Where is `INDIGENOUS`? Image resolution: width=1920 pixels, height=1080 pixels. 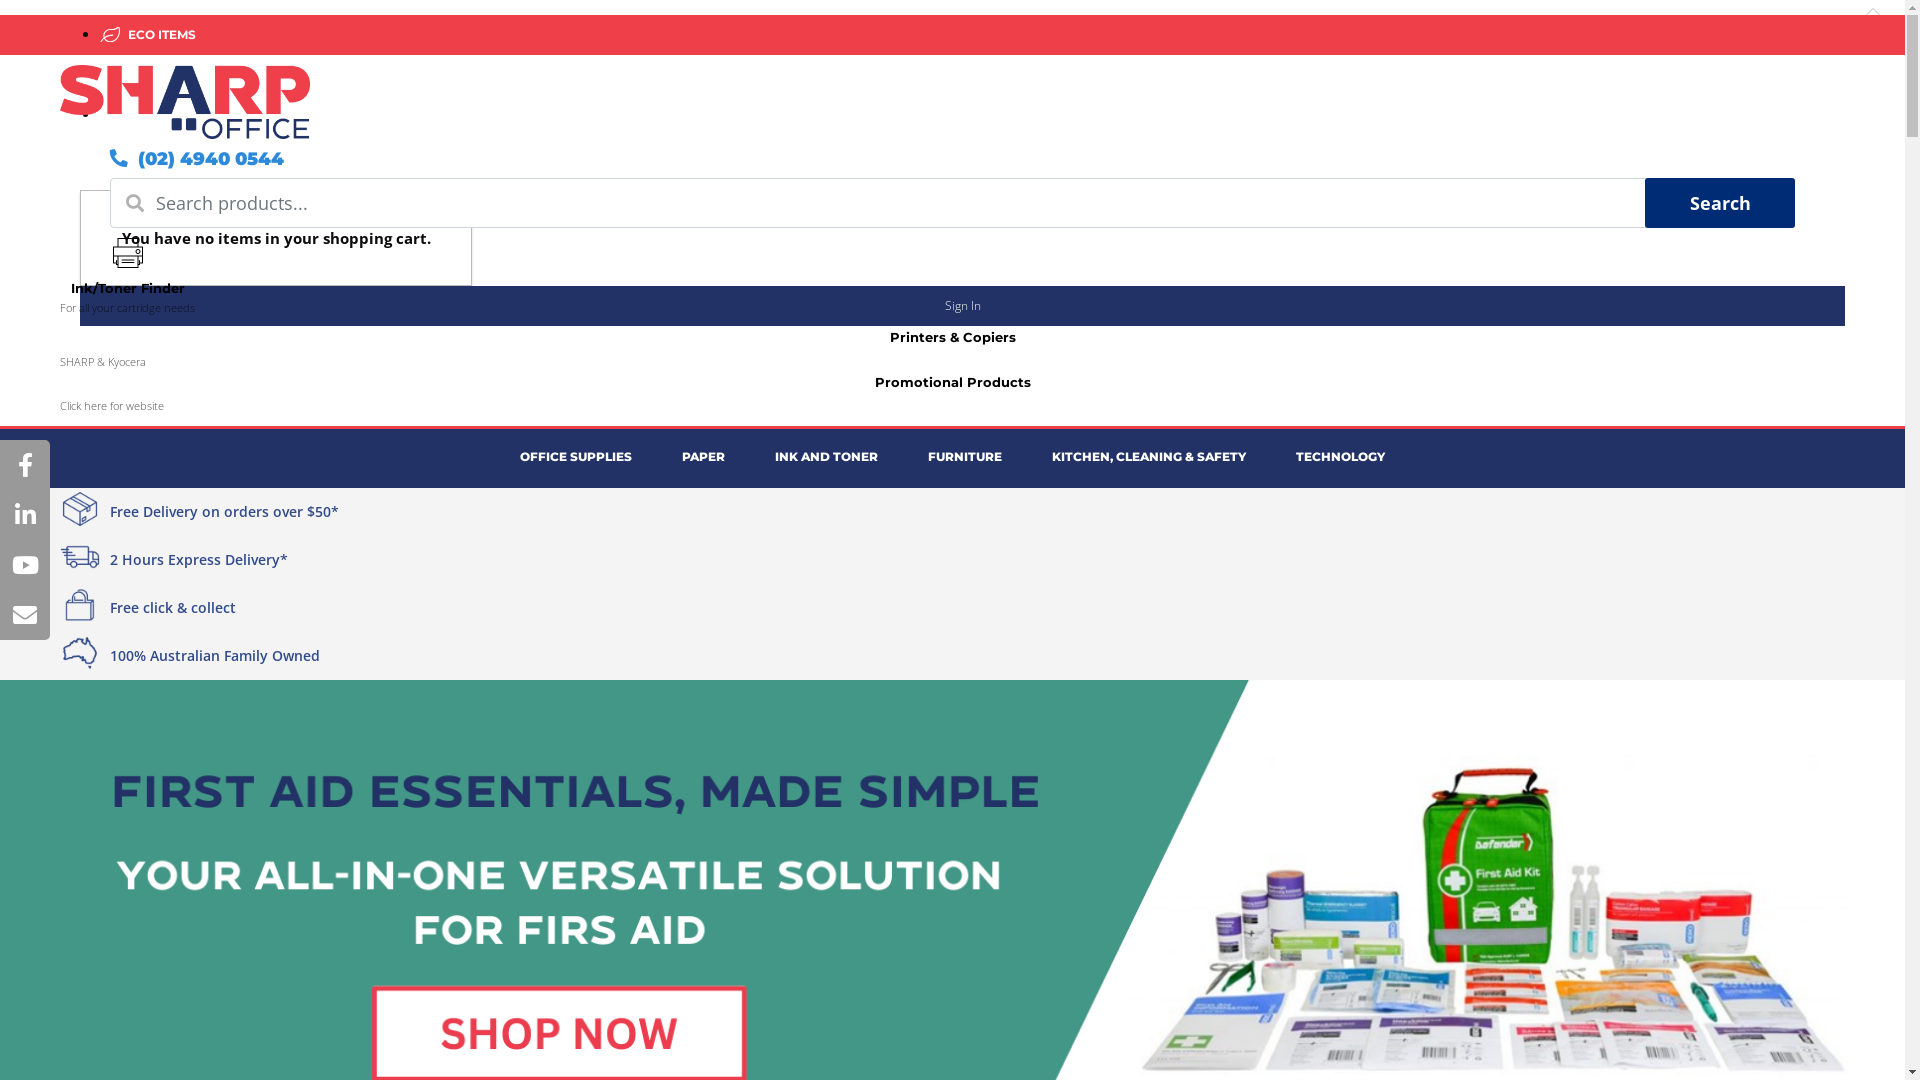
INDIGENOUS is located at coordinates (169, 74).